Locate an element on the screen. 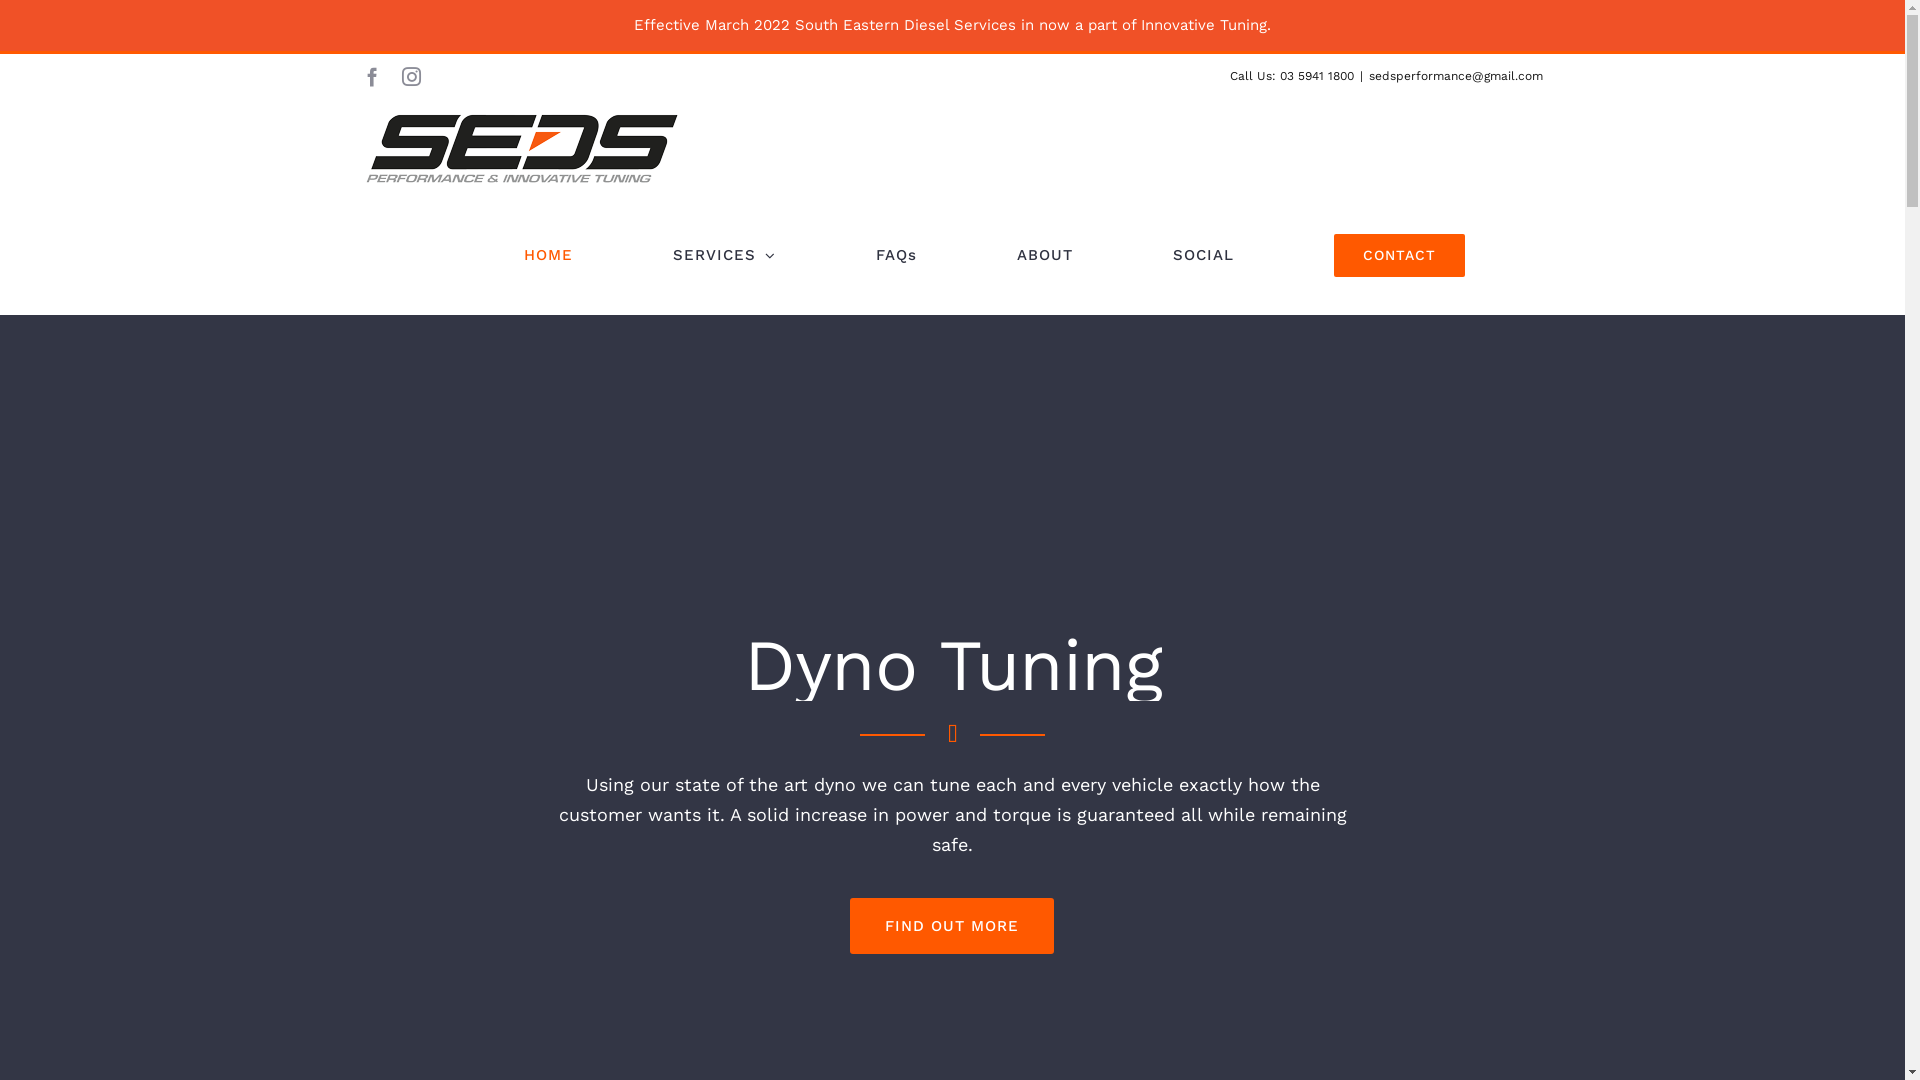 This screenshot has height=1080, width=1920. SOCIAL is located at coordinates (1202, 256).